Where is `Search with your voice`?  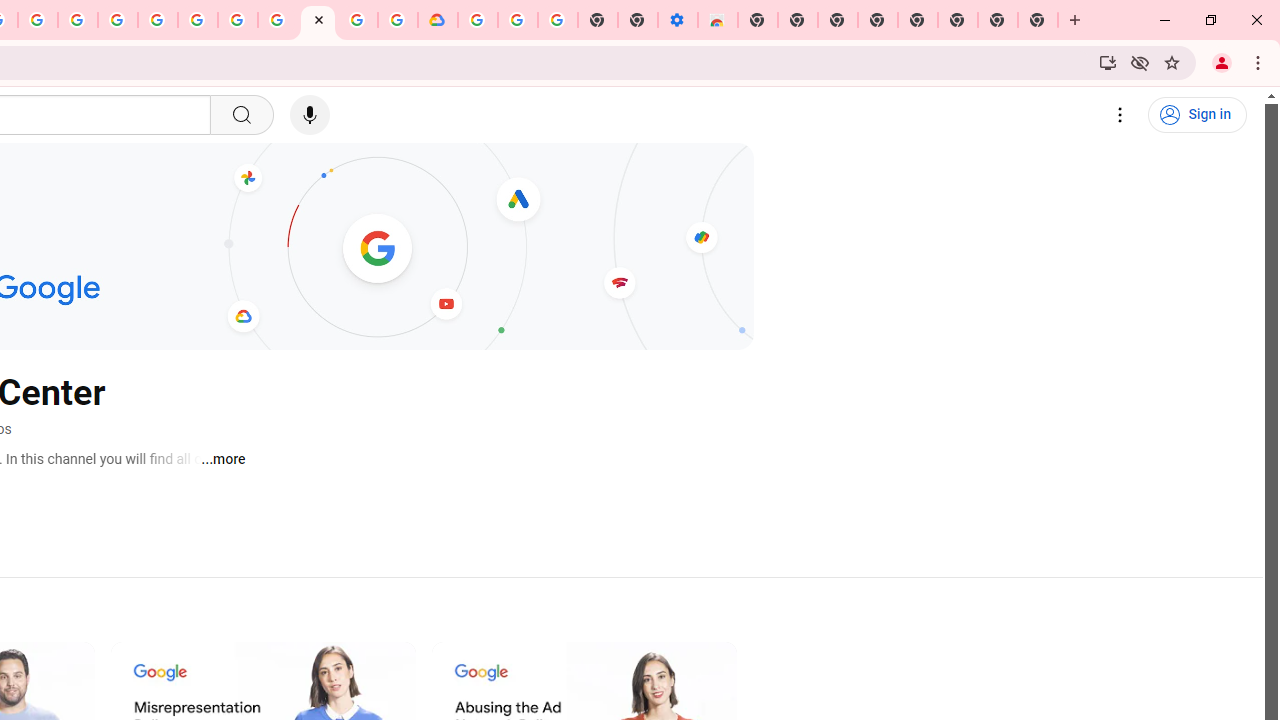
Search with your voice is located at coordinates (310, 115).